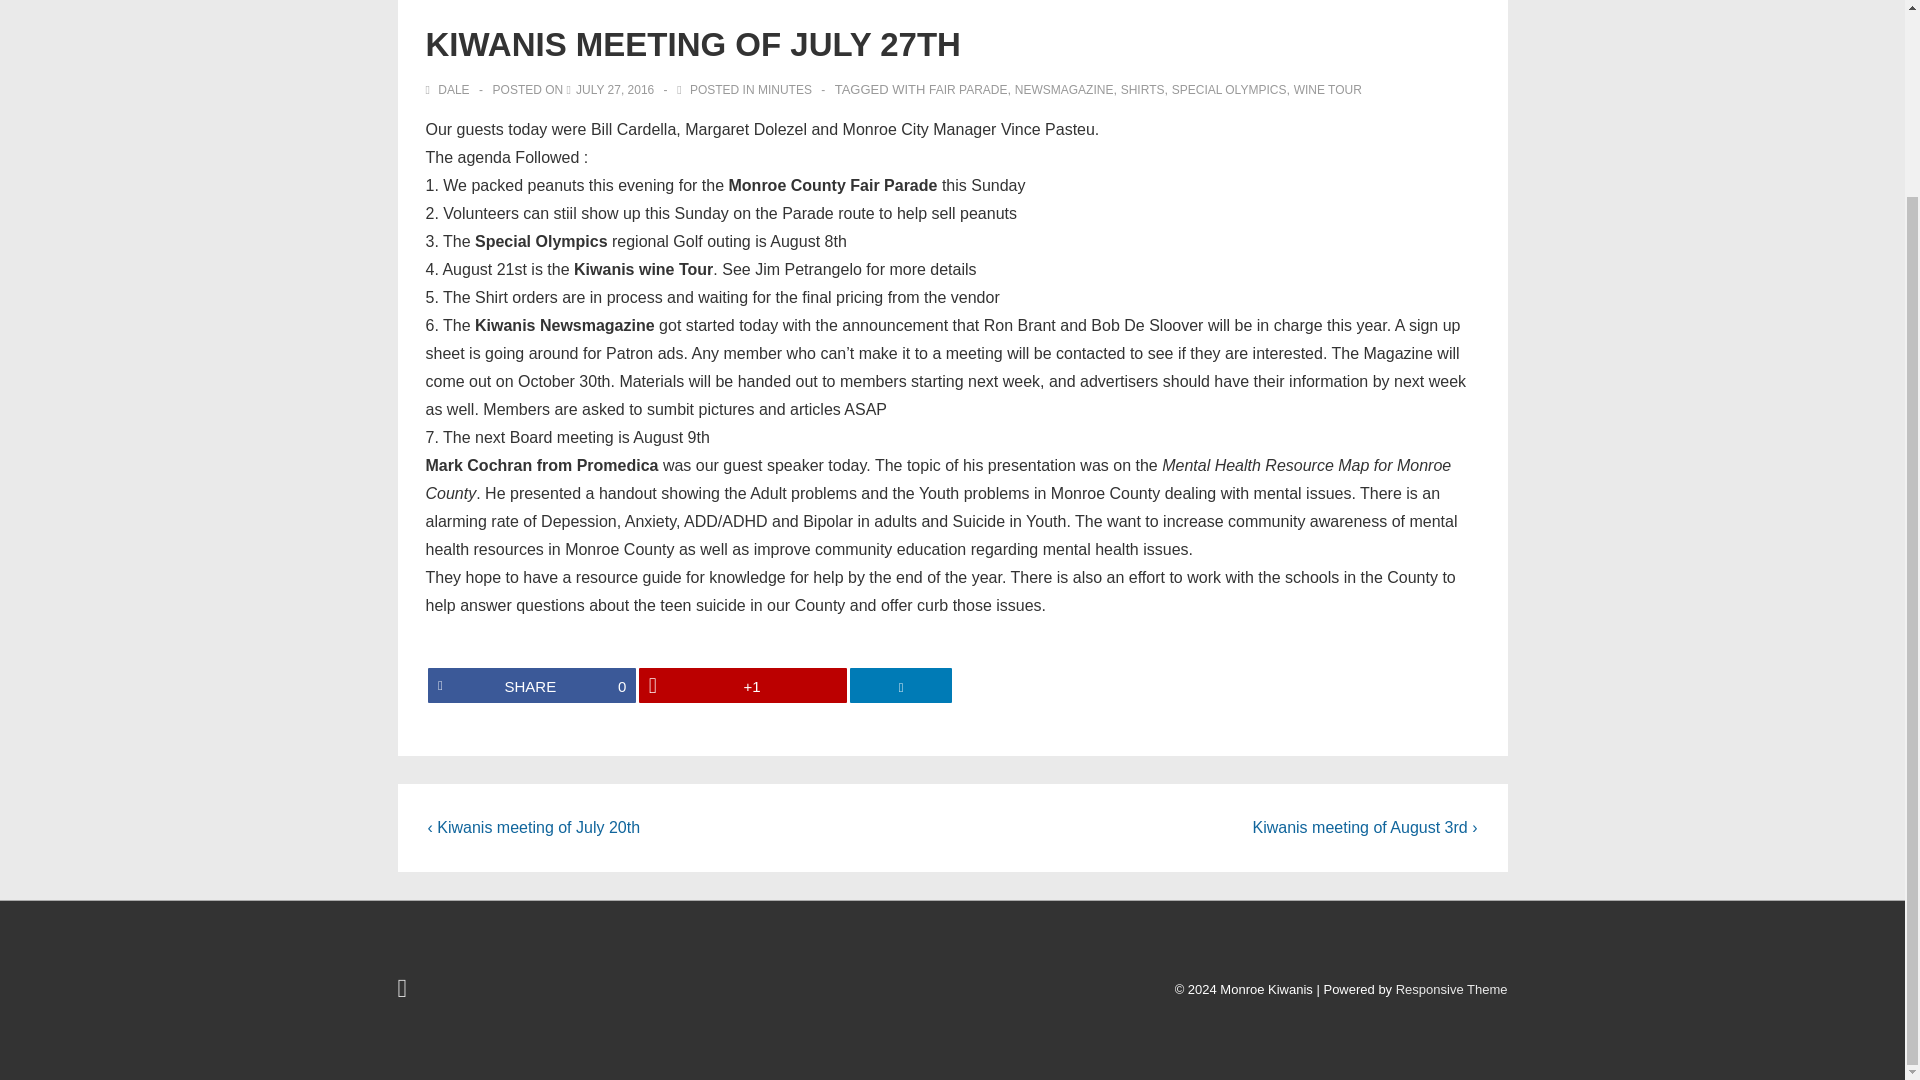  Describe the element at coordinates (1328, 90) in the screenshot. I see `WINE TOUR` at that location.